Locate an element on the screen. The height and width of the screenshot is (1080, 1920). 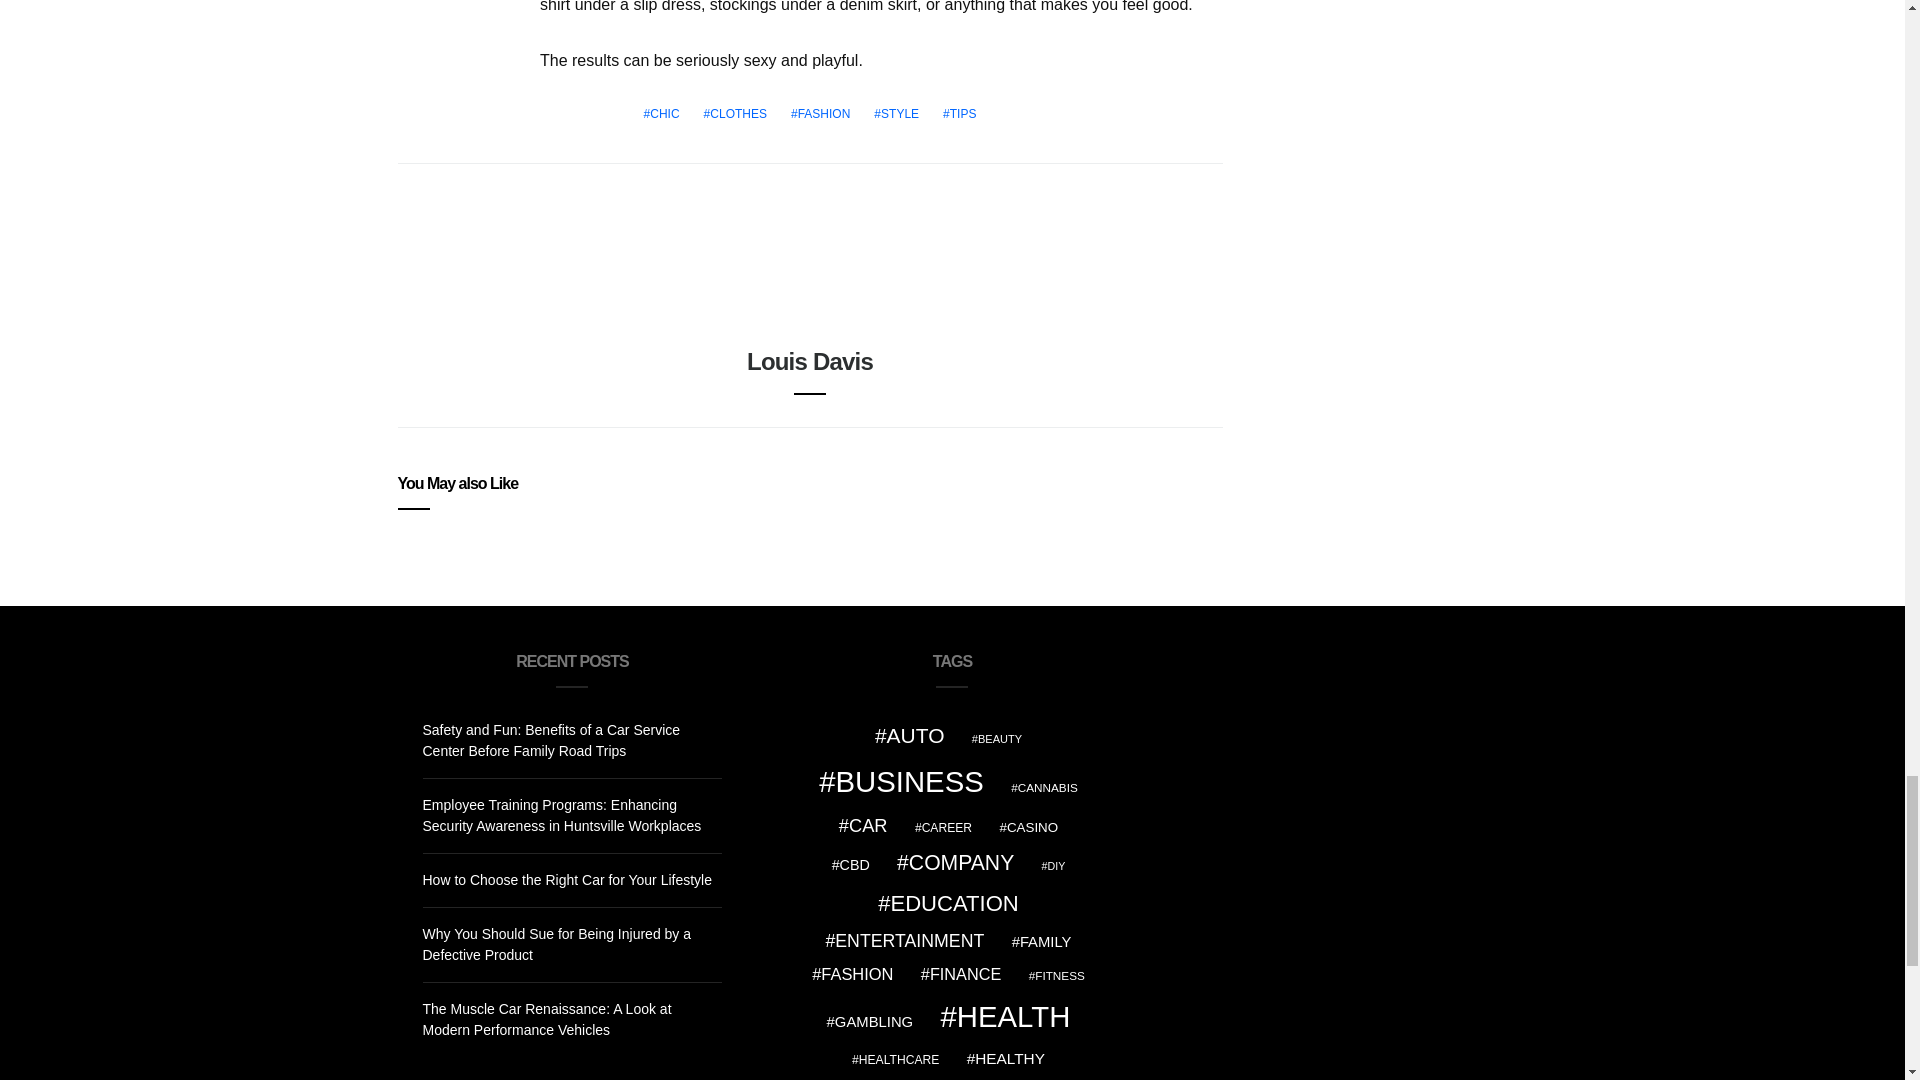
Posts by Louis Davis is located at coordinates (810, 360).